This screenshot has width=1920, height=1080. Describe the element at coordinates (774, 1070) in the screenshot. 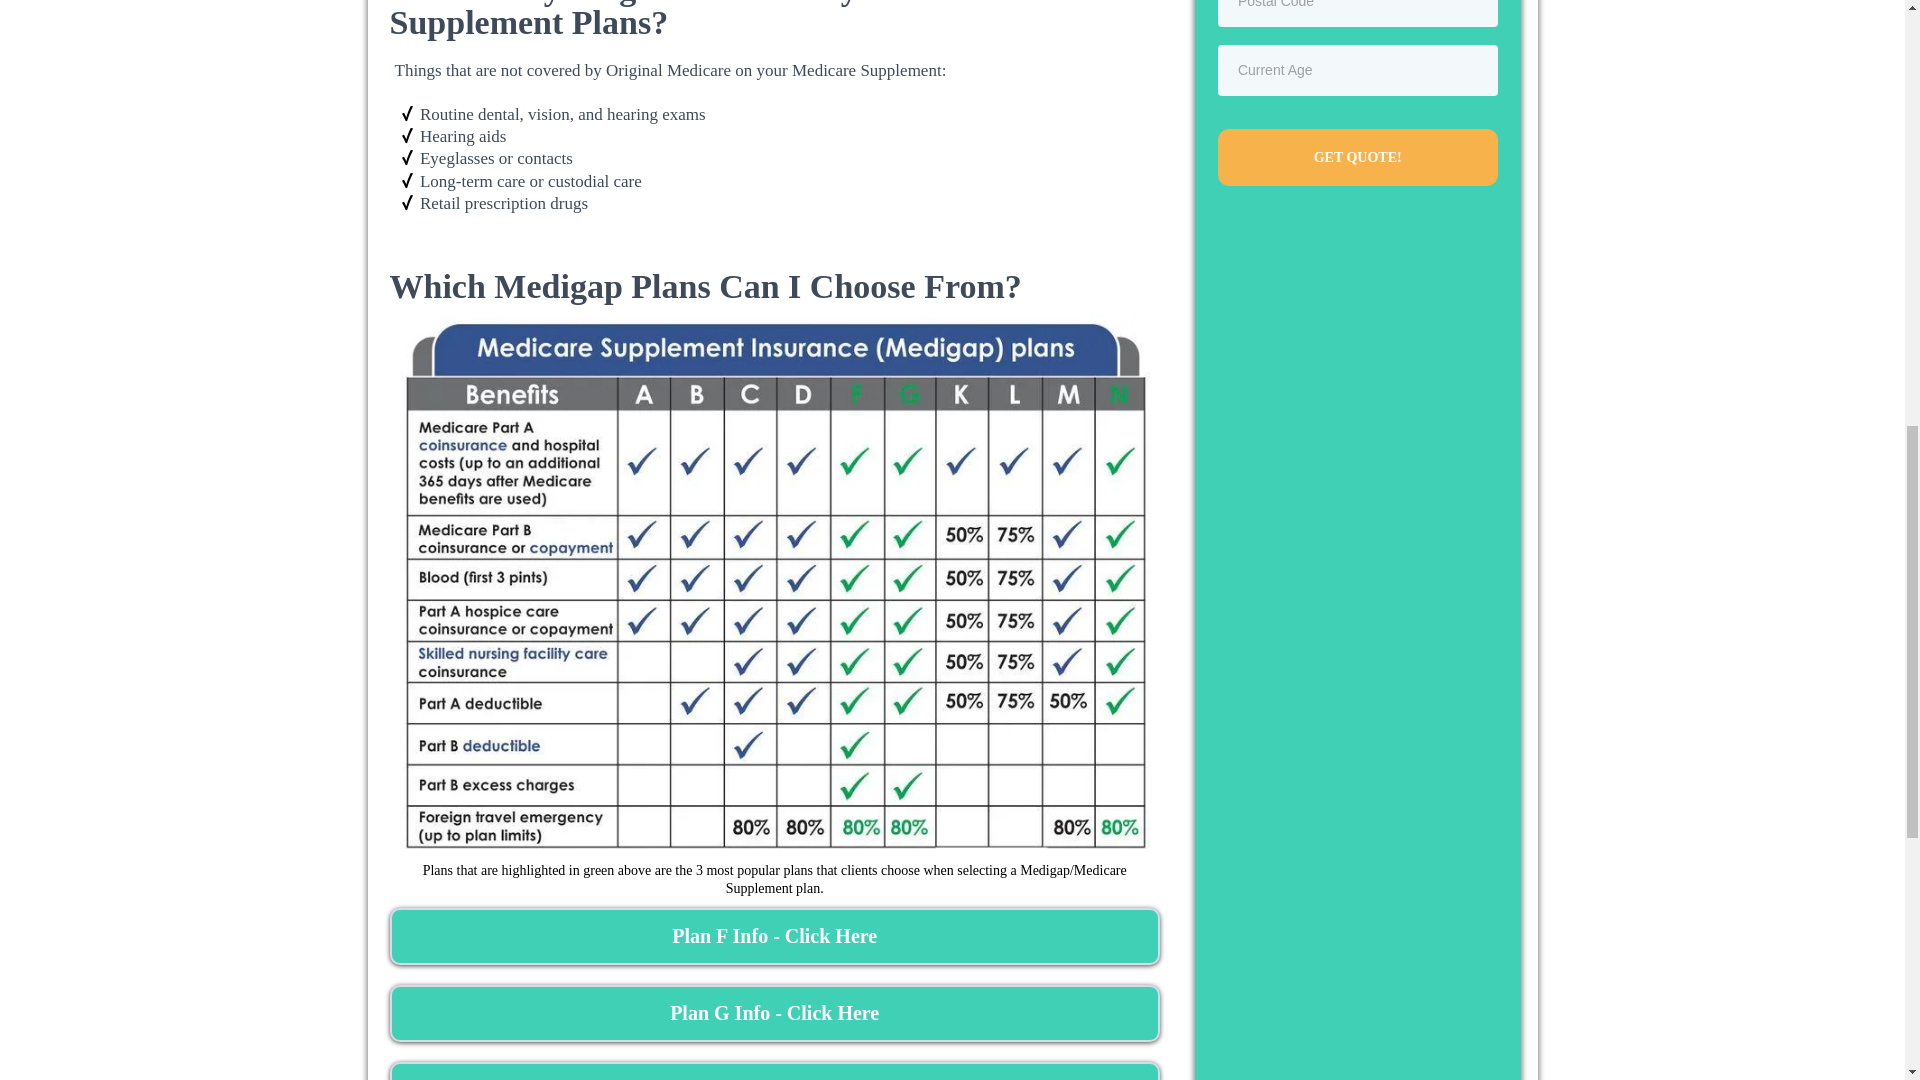

I see `Plan N Info - Click Here` at that location.